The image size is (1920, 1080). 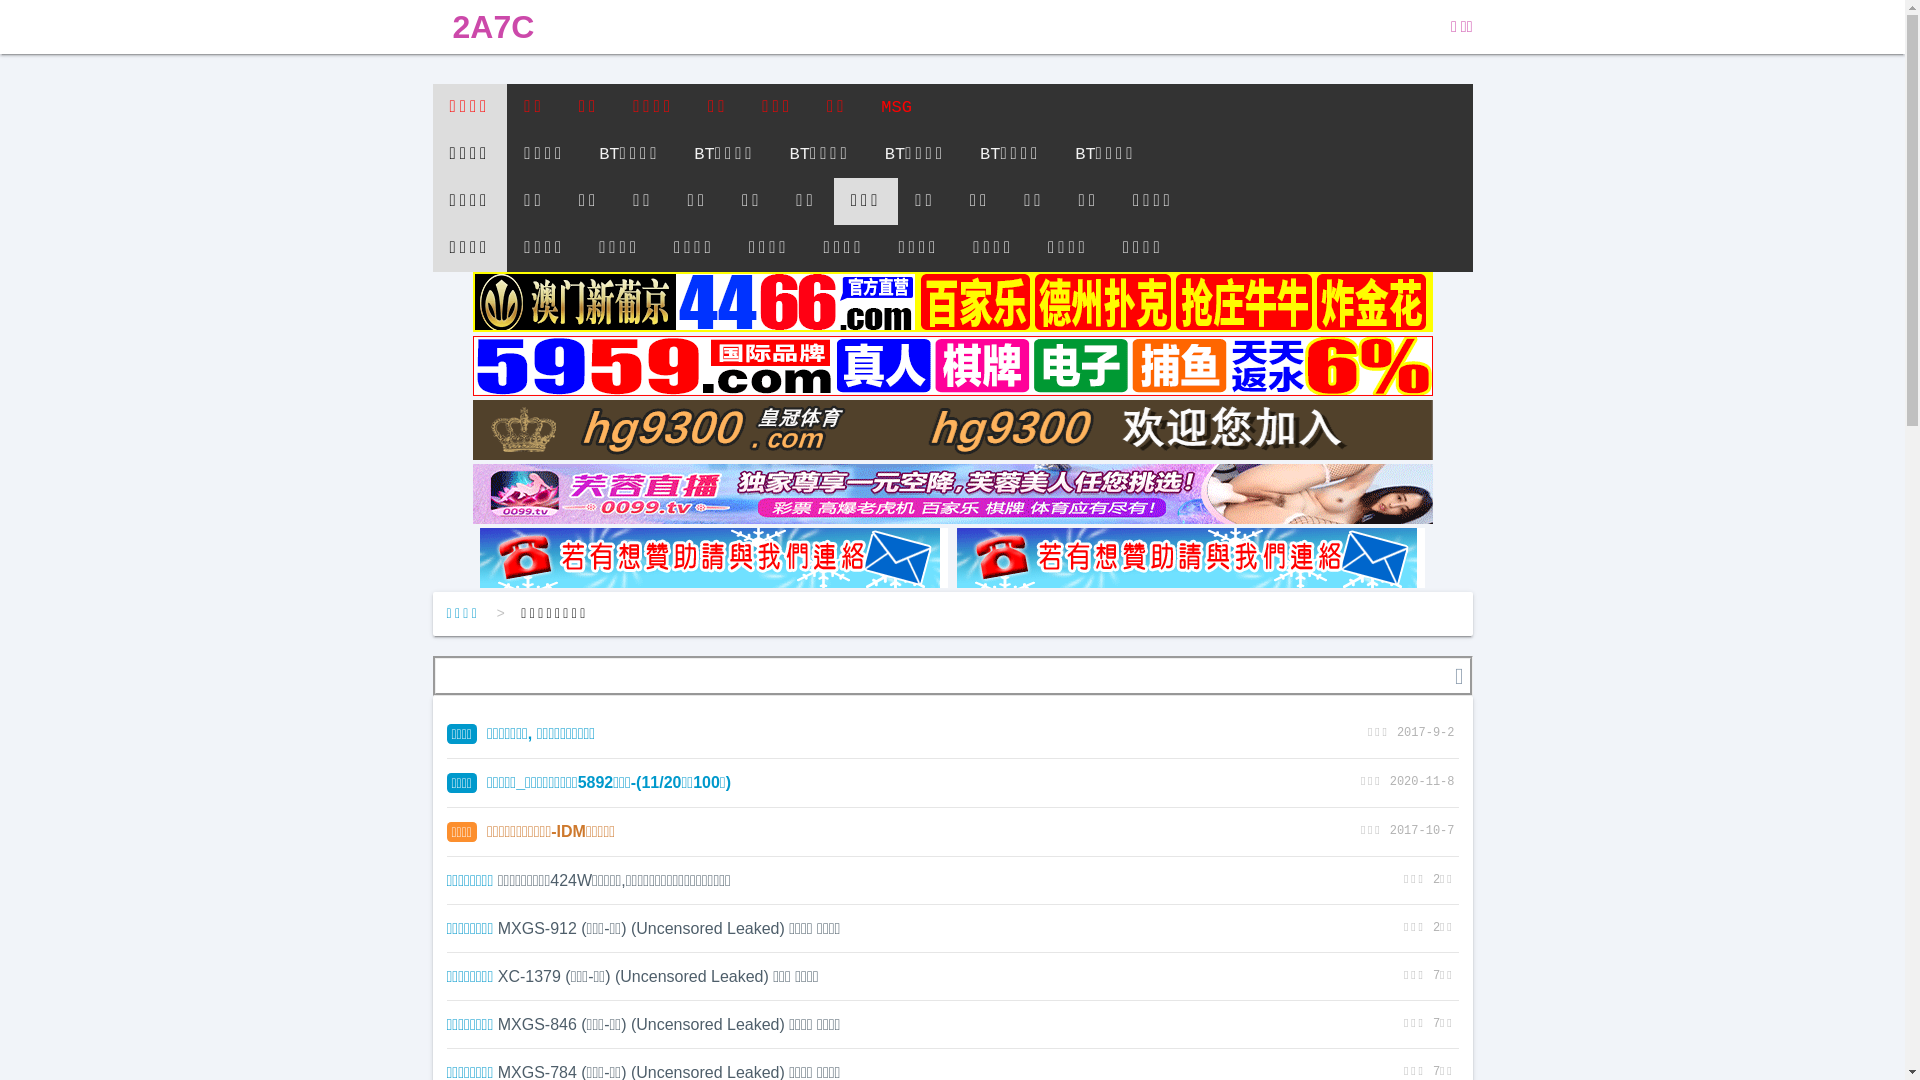 I want to click on MSG, so click(x=896, y=108).